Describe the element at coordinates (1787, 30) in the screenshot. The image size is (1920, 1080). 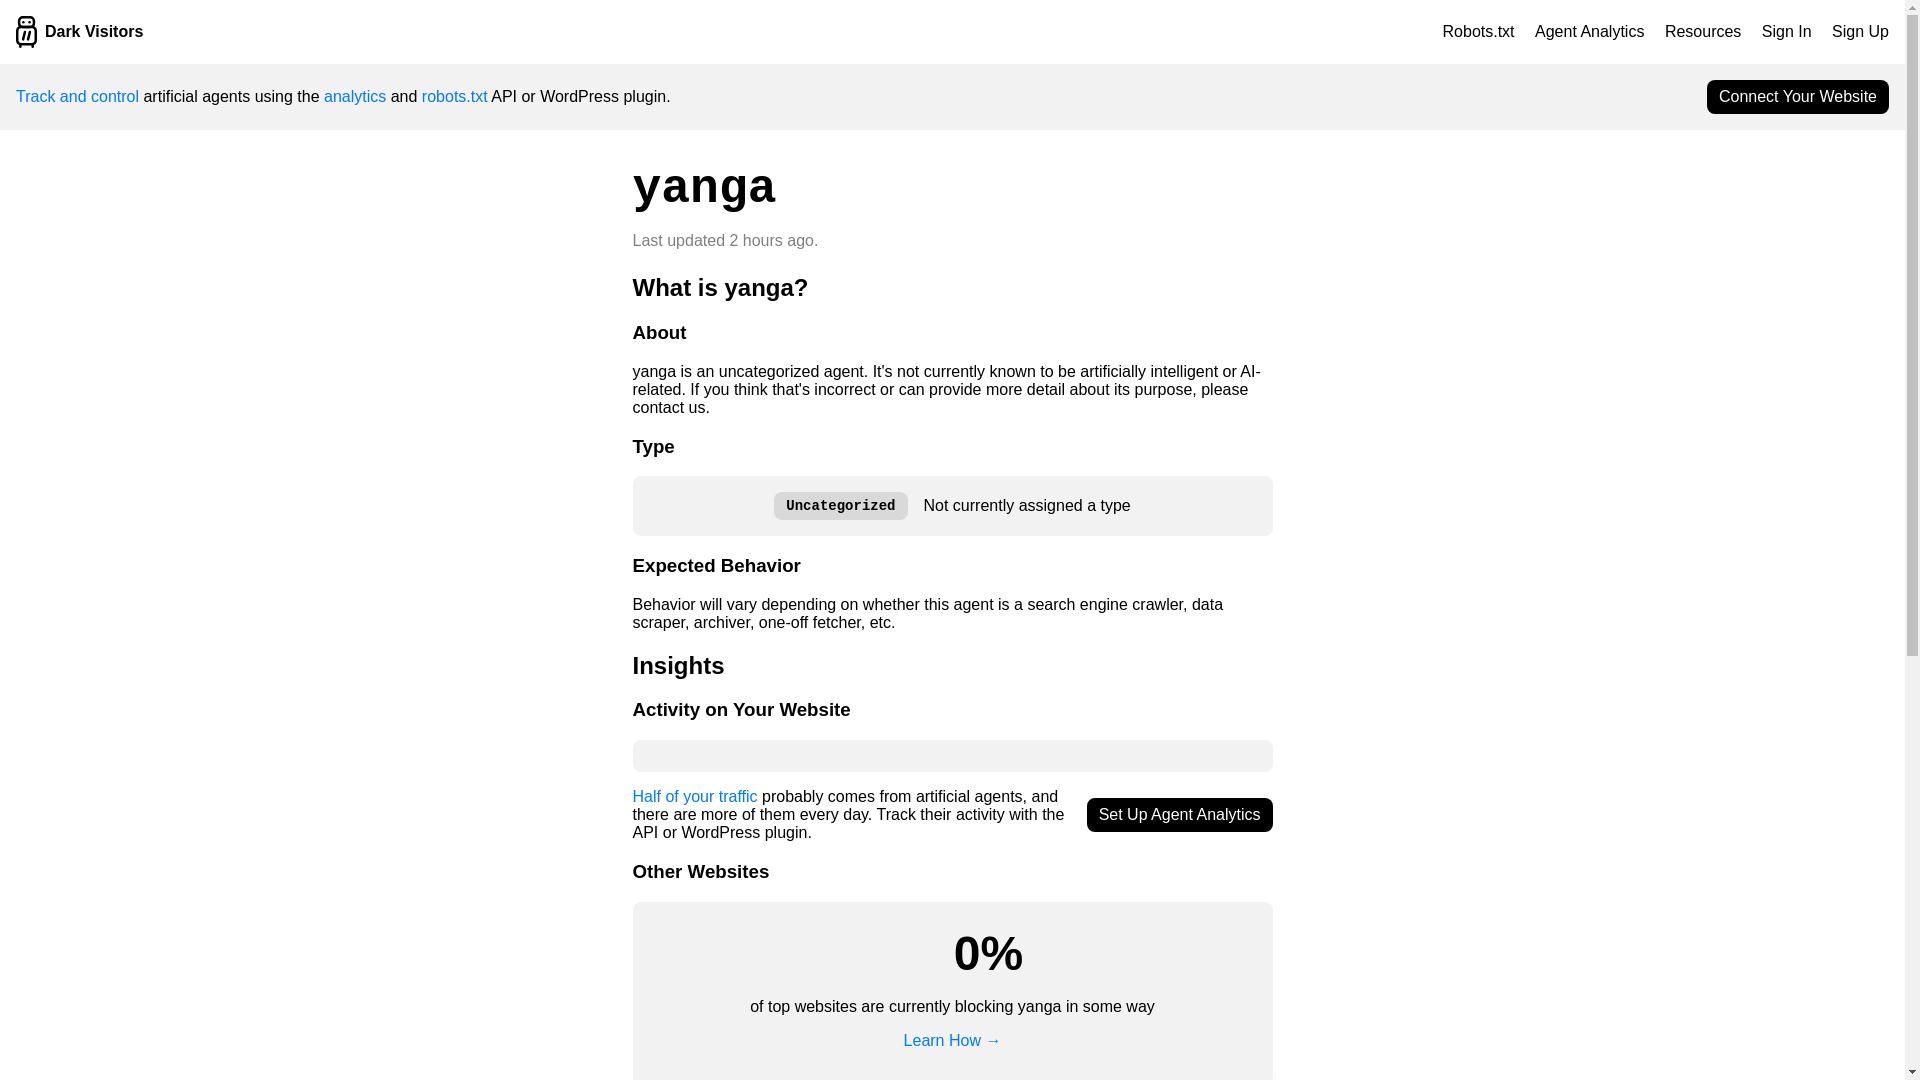
I see `Sign In` at that location.